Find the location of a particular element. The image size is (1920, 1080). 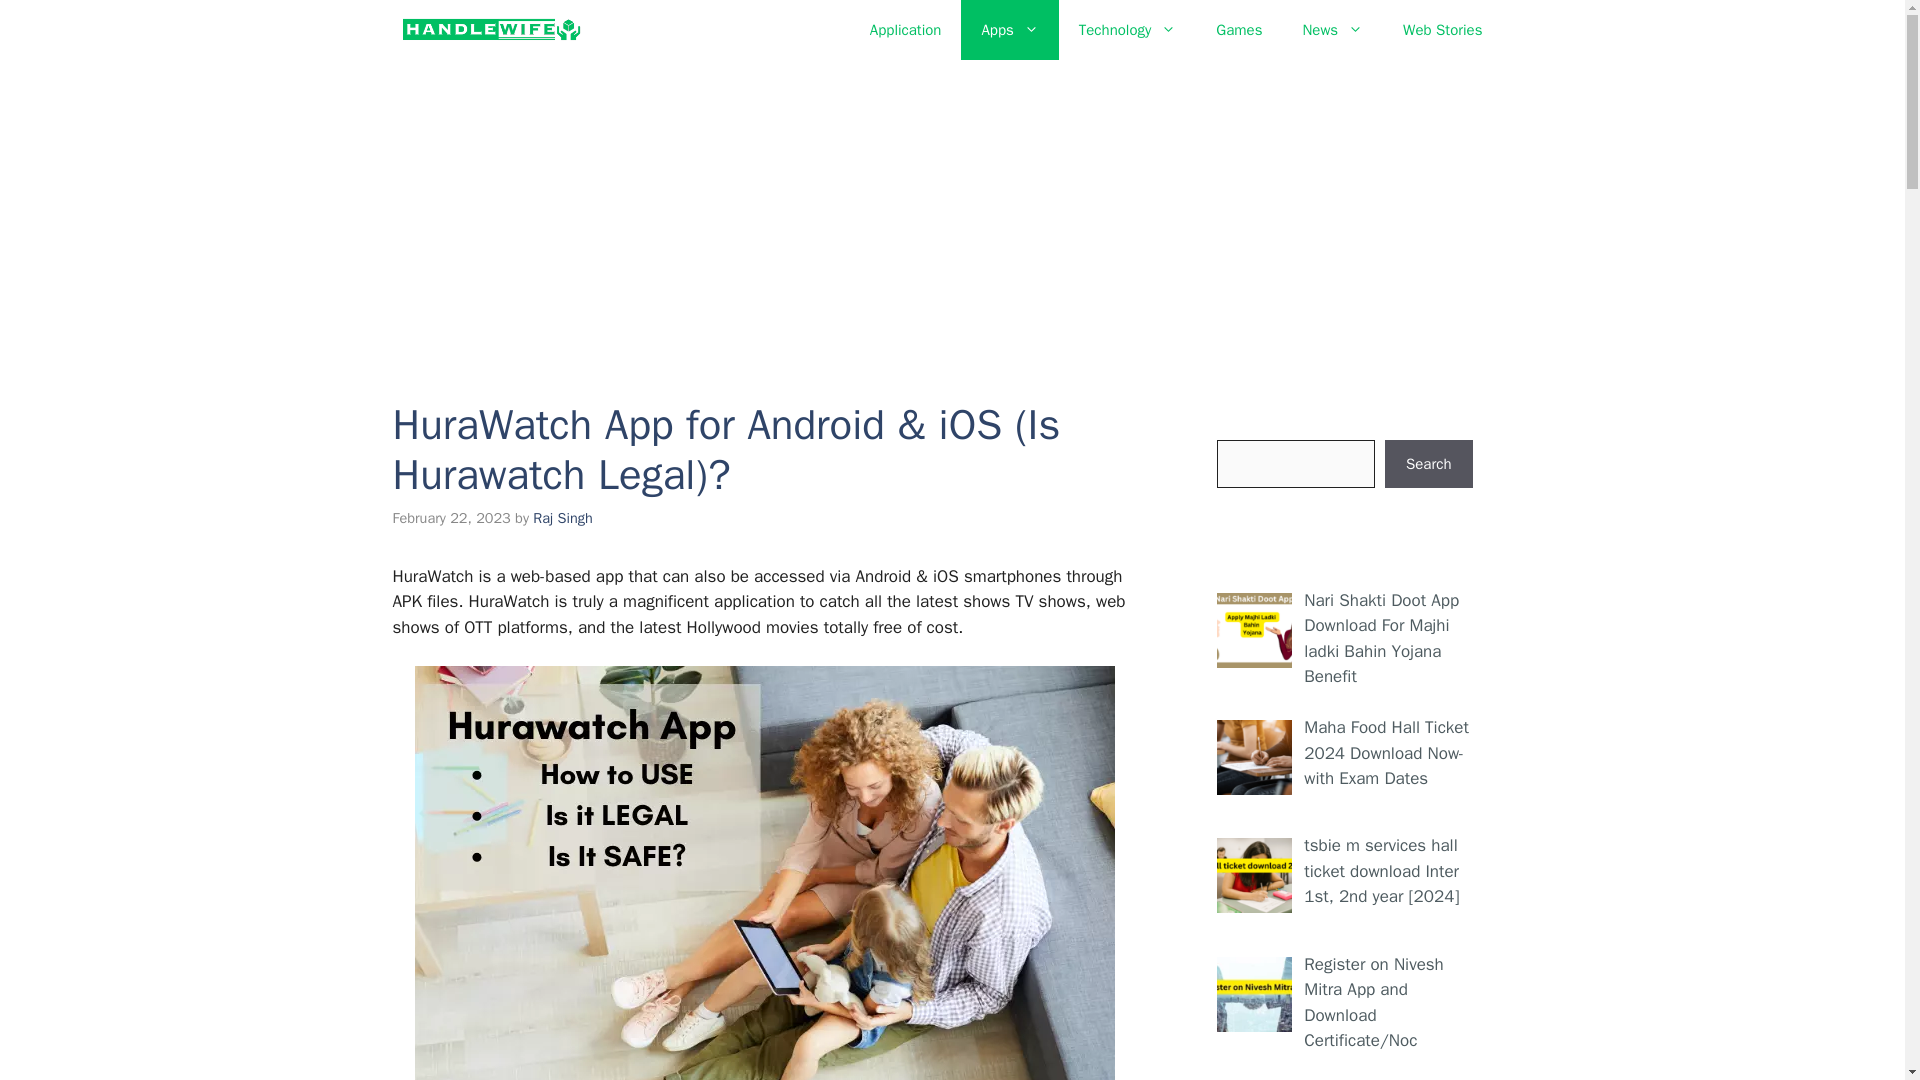

View all posts by Raj Singh is located at coordinates (562, 518).